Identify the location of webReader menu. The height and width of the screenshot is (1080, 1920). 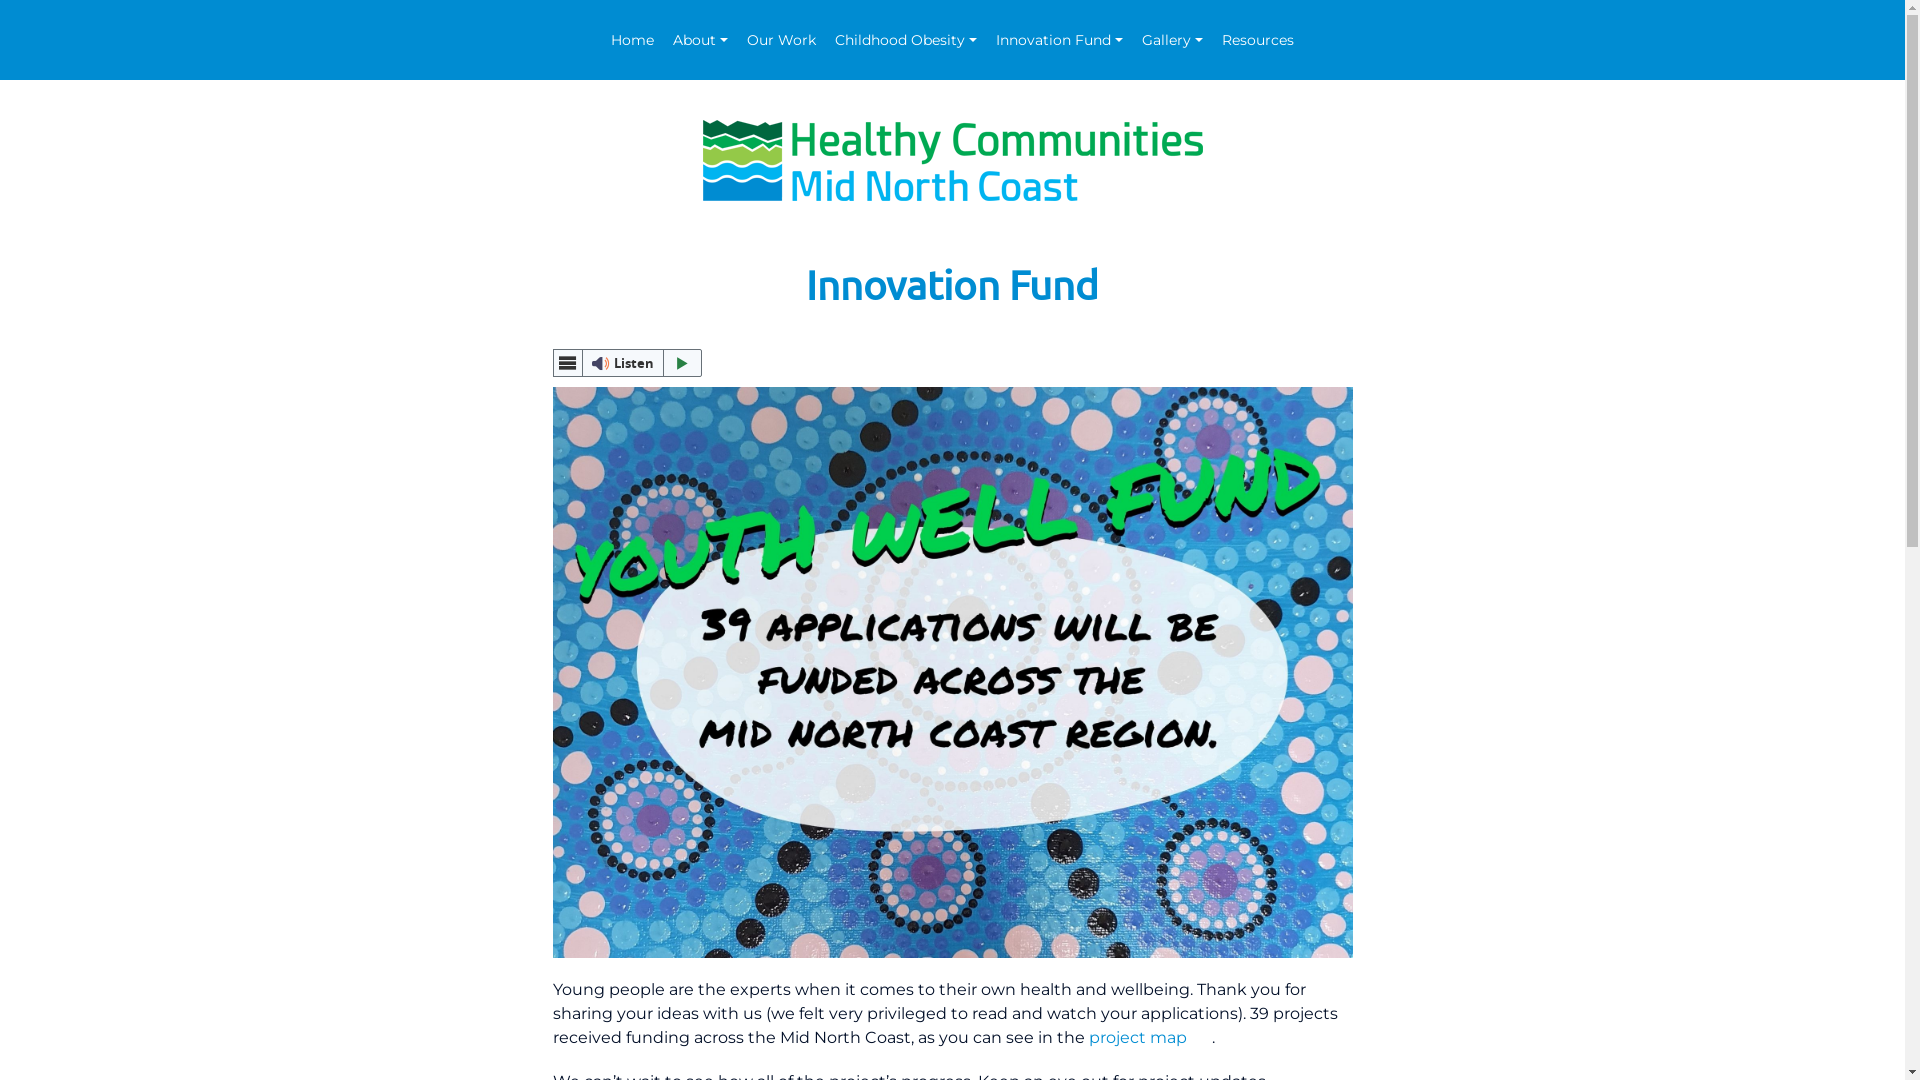
(567, 363).